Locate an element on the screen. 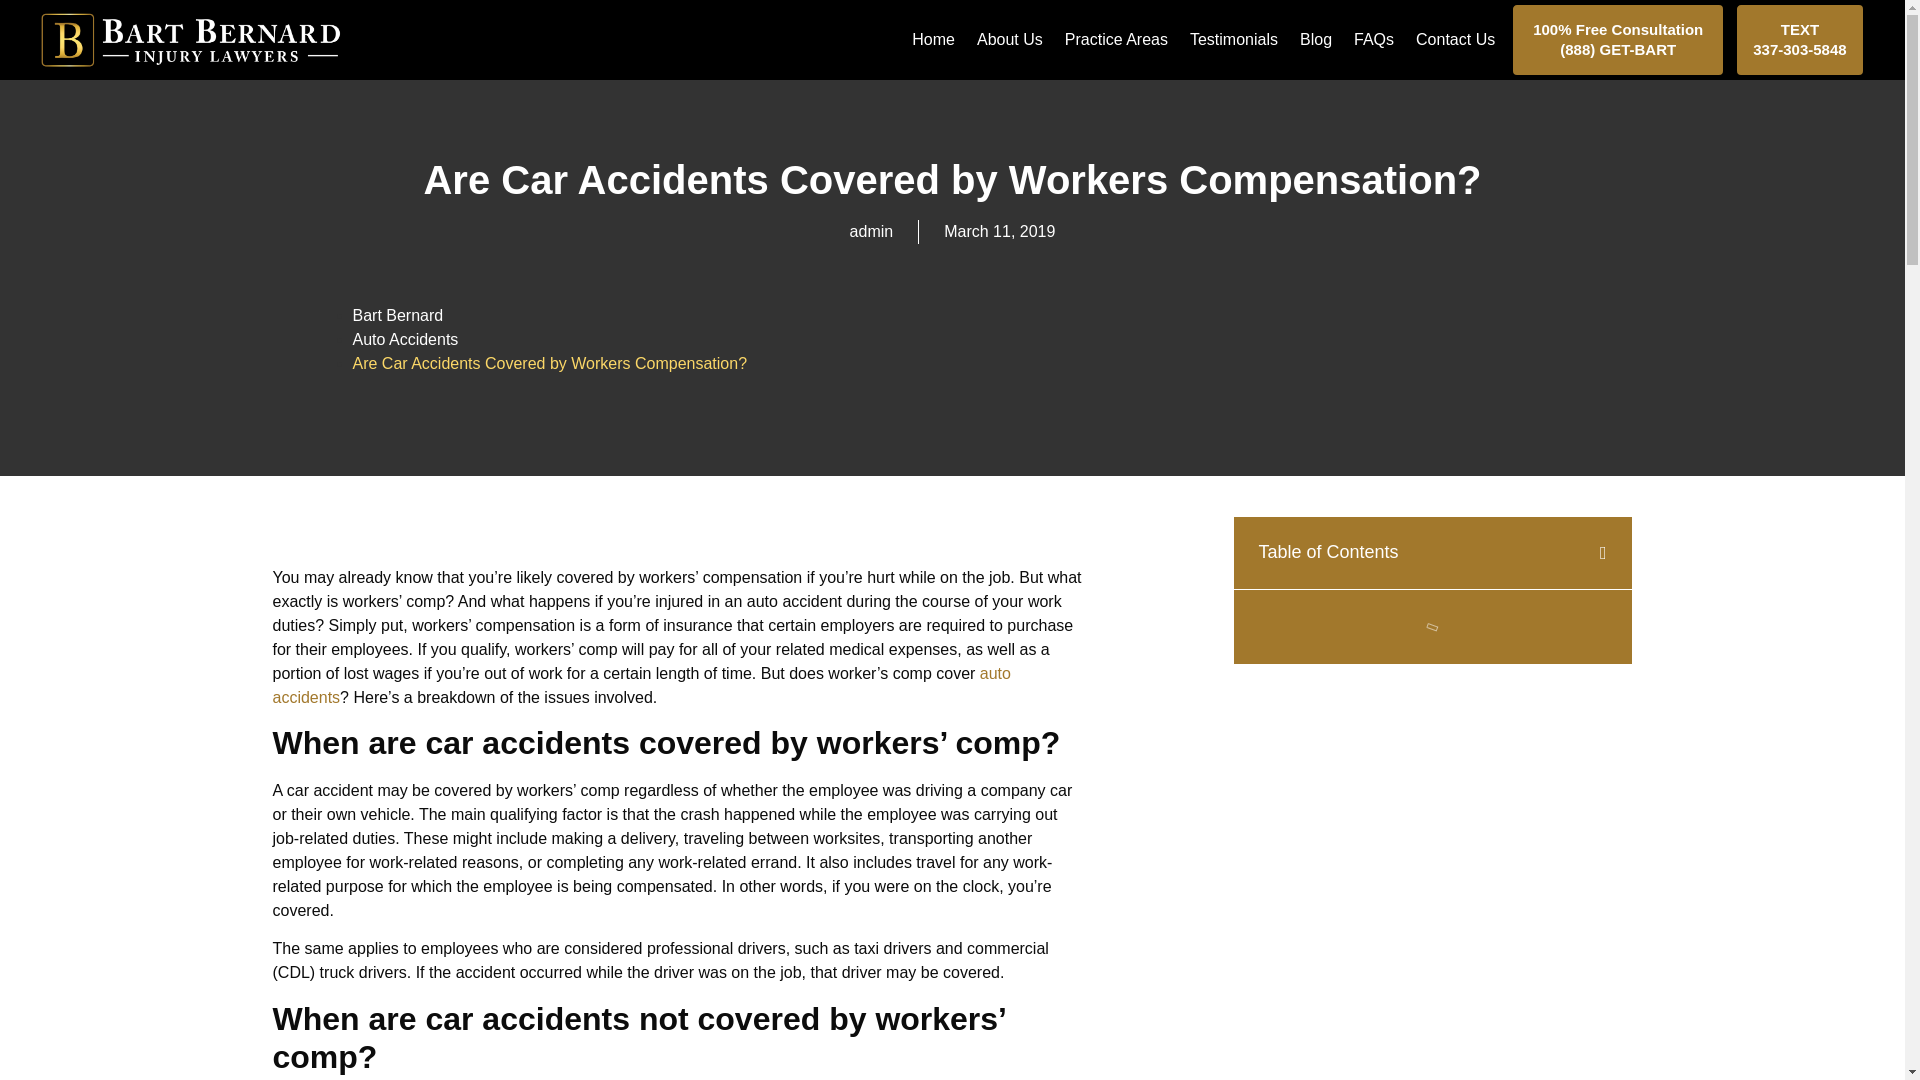 The image size is (1920, 1080). FAQs is located at coordinates (1373, 40).